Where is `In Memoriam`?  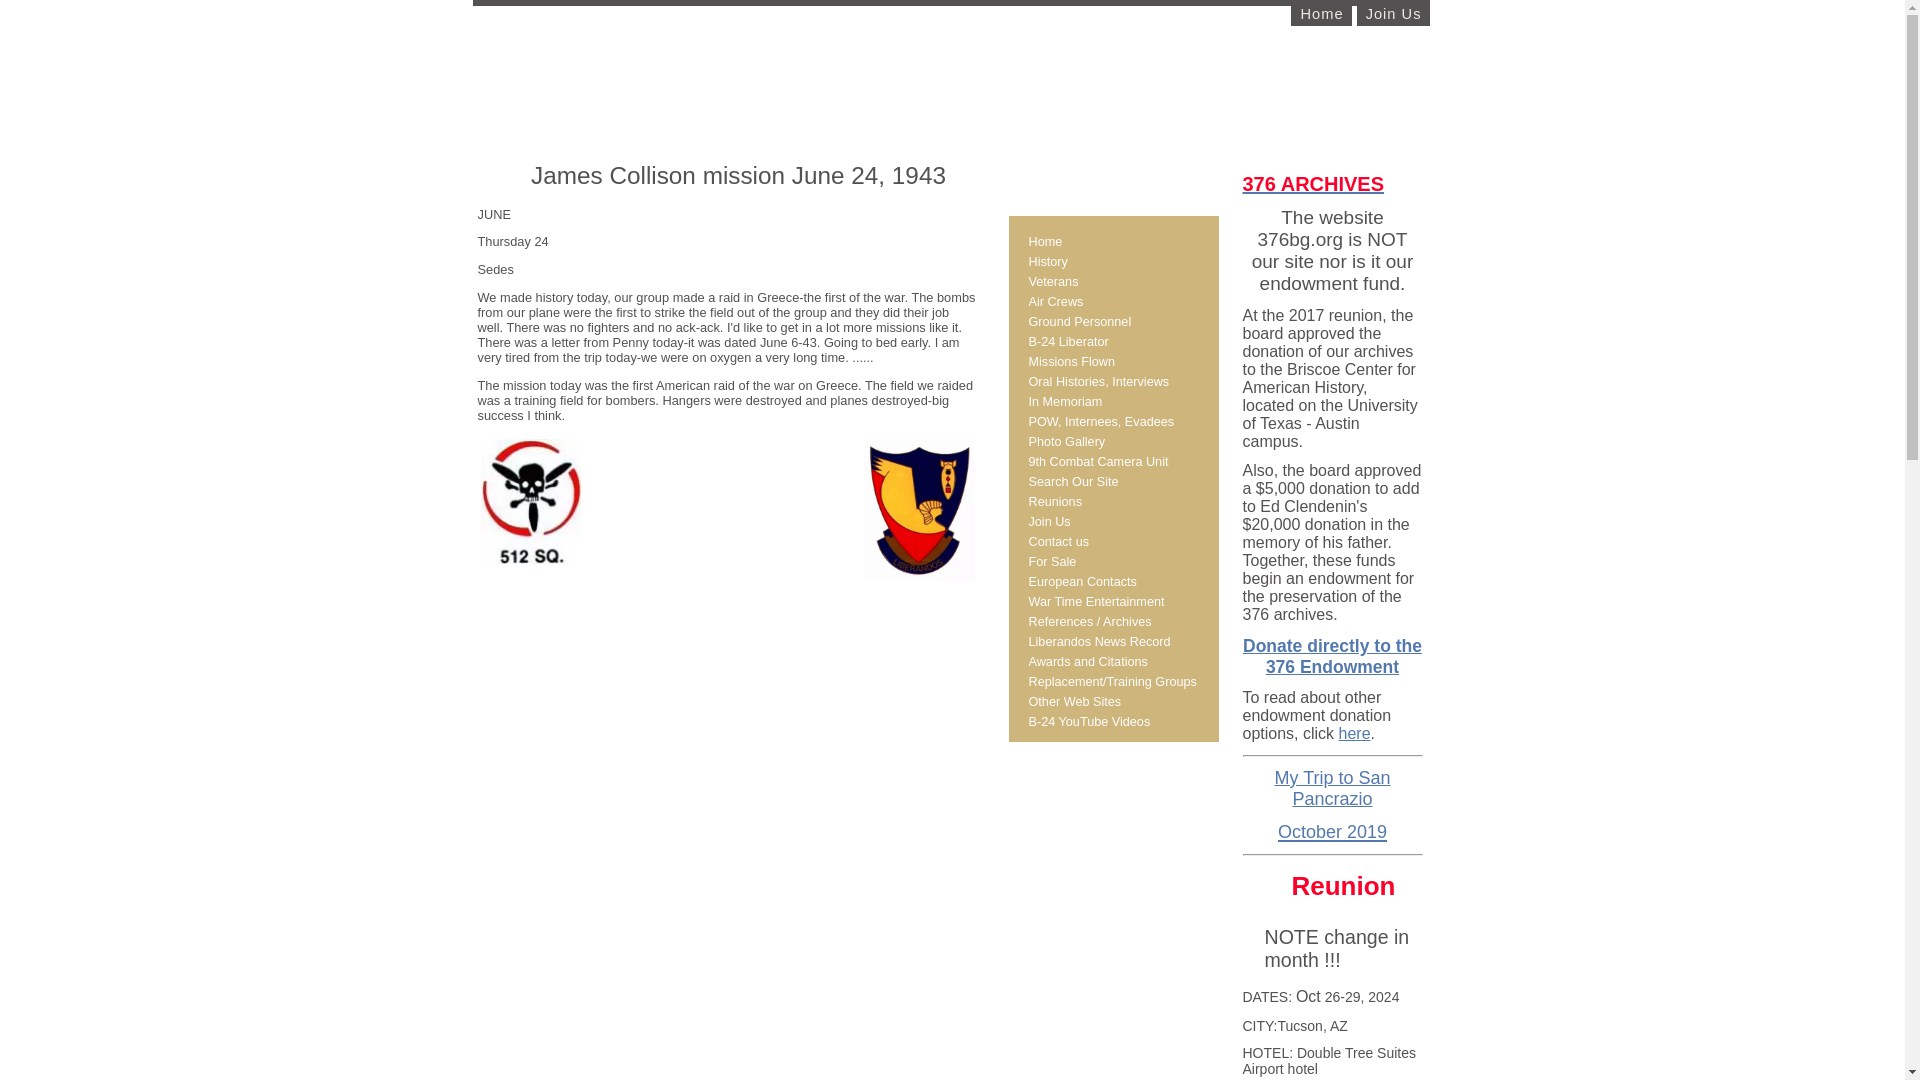 In Memoriam is located at coordinates (1112, 402).